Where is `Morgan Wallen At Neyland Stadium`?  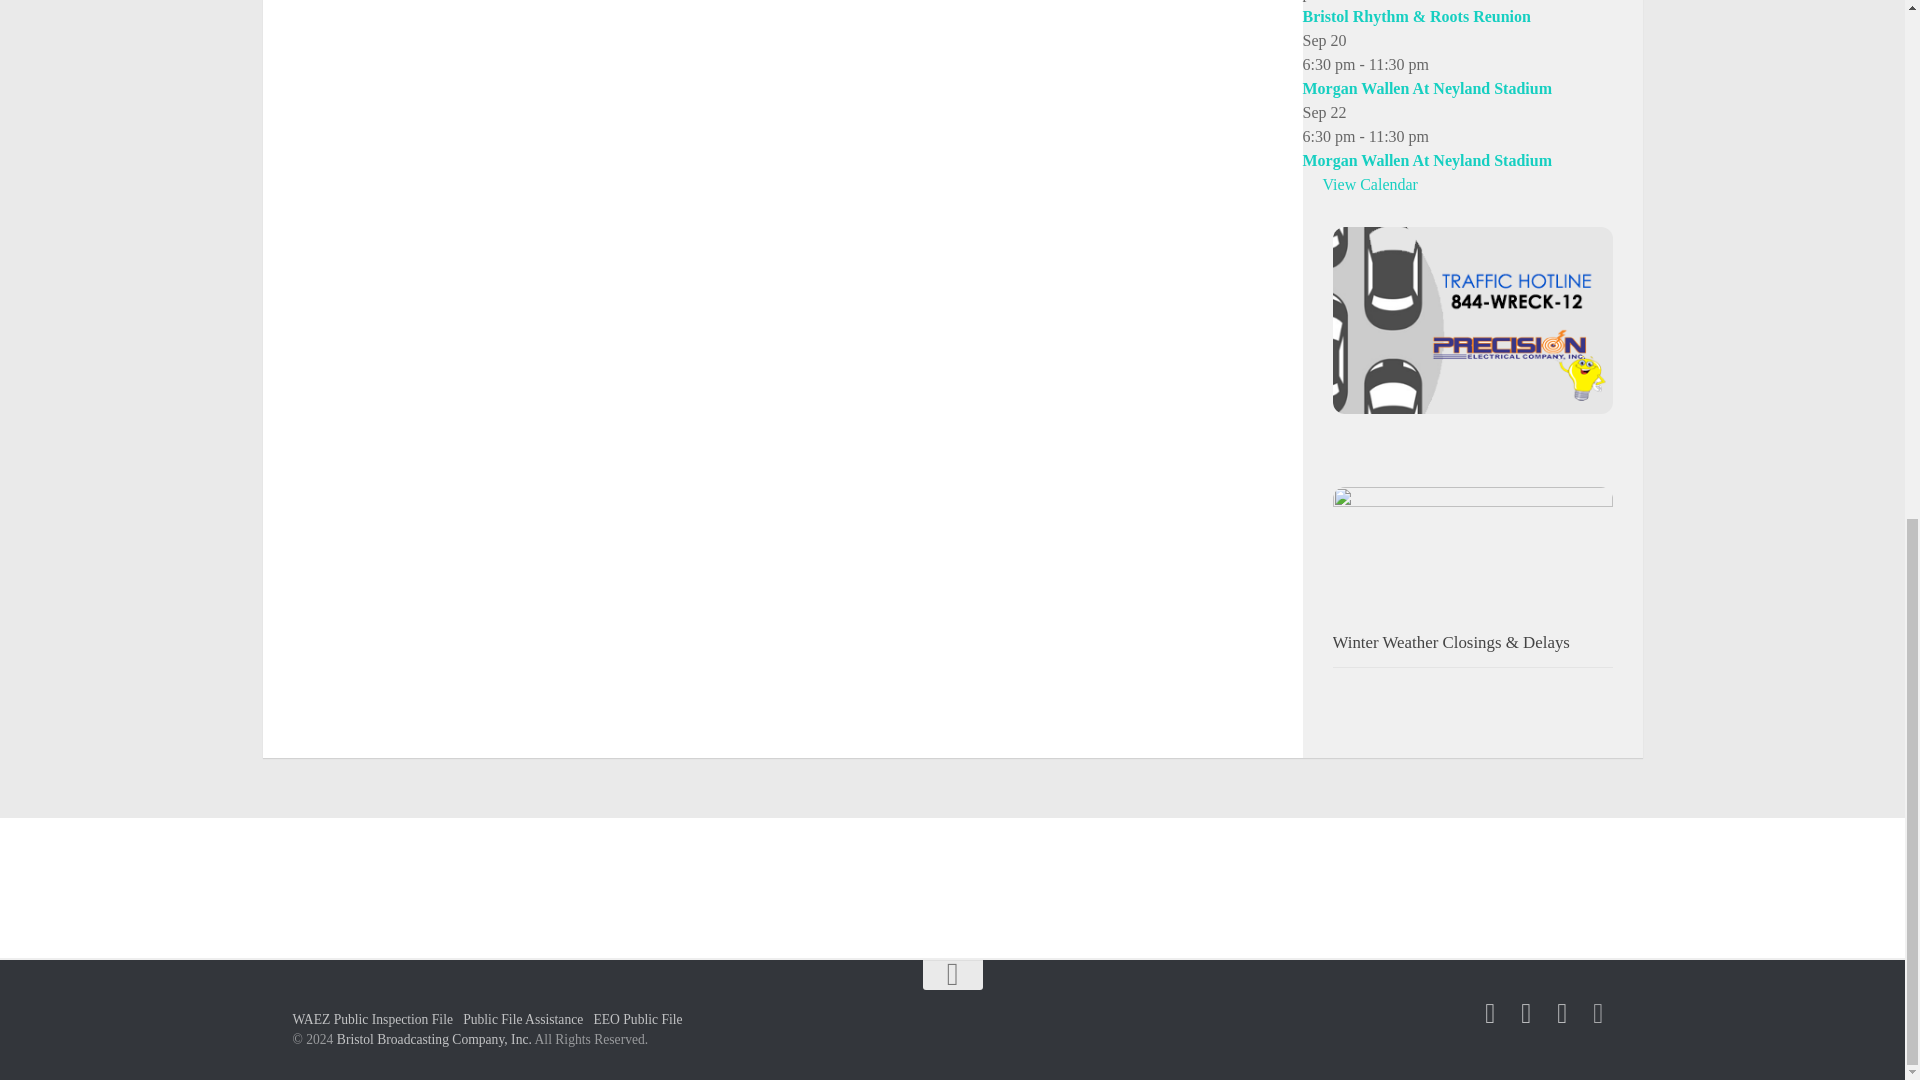 Morgan Wallen At Neyland Stadium is located at coordinates (1426, 88).